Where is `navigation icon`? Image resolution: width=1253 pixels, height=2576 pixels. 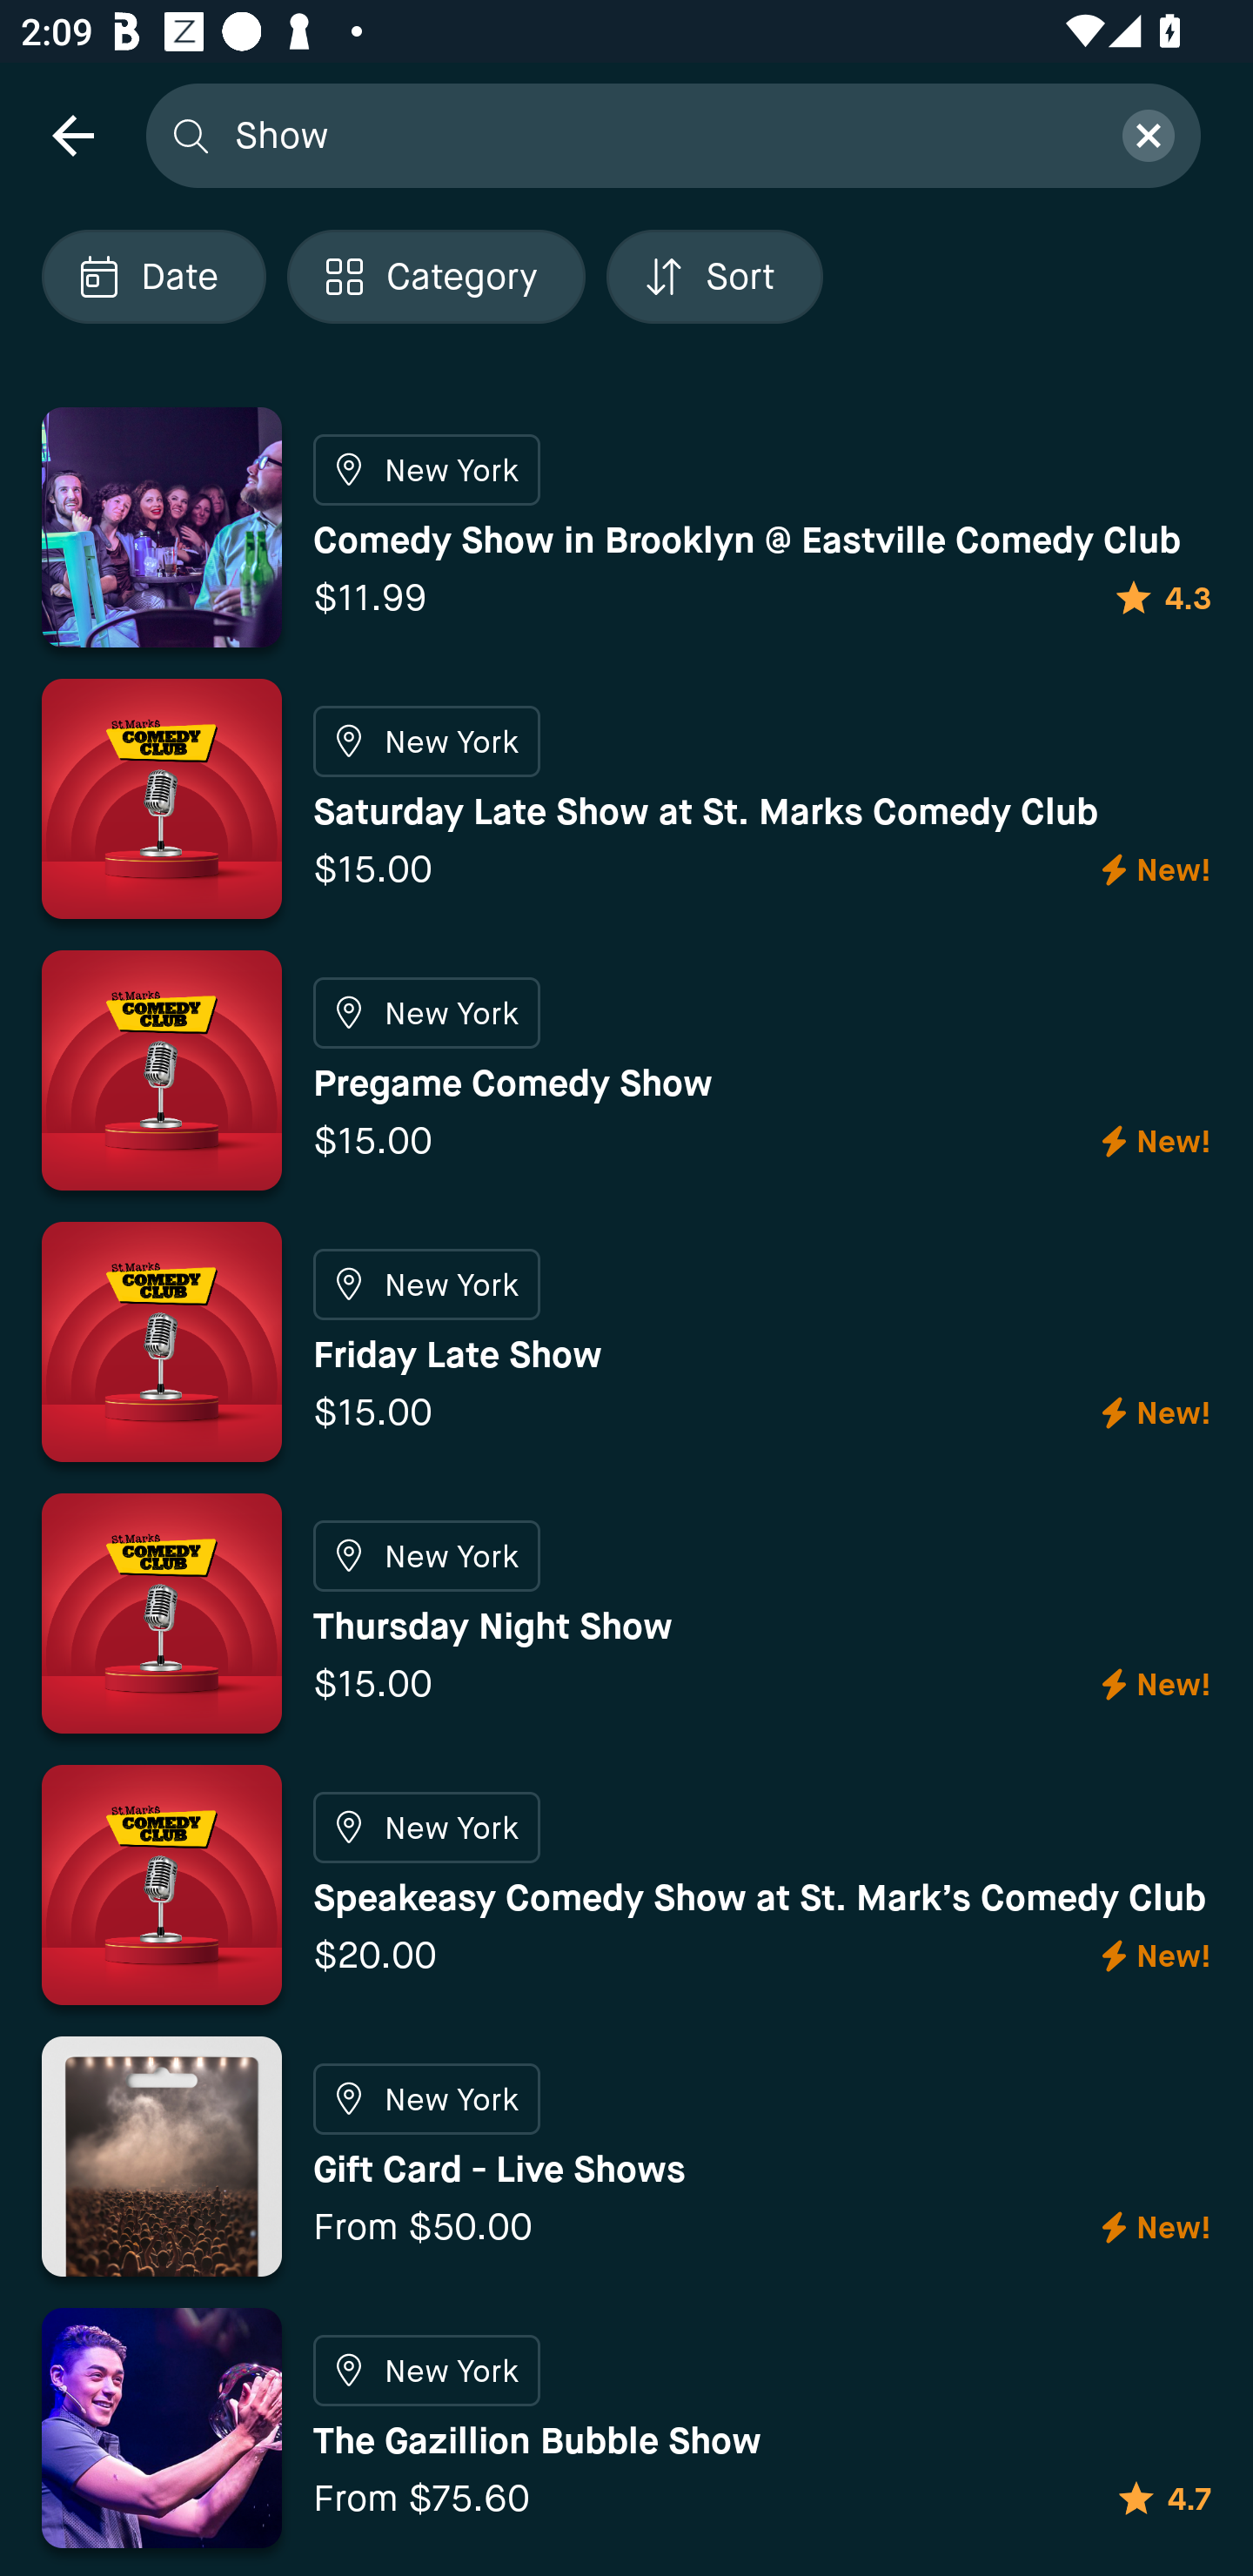
navigation icon is located at coordinates (72, 134).